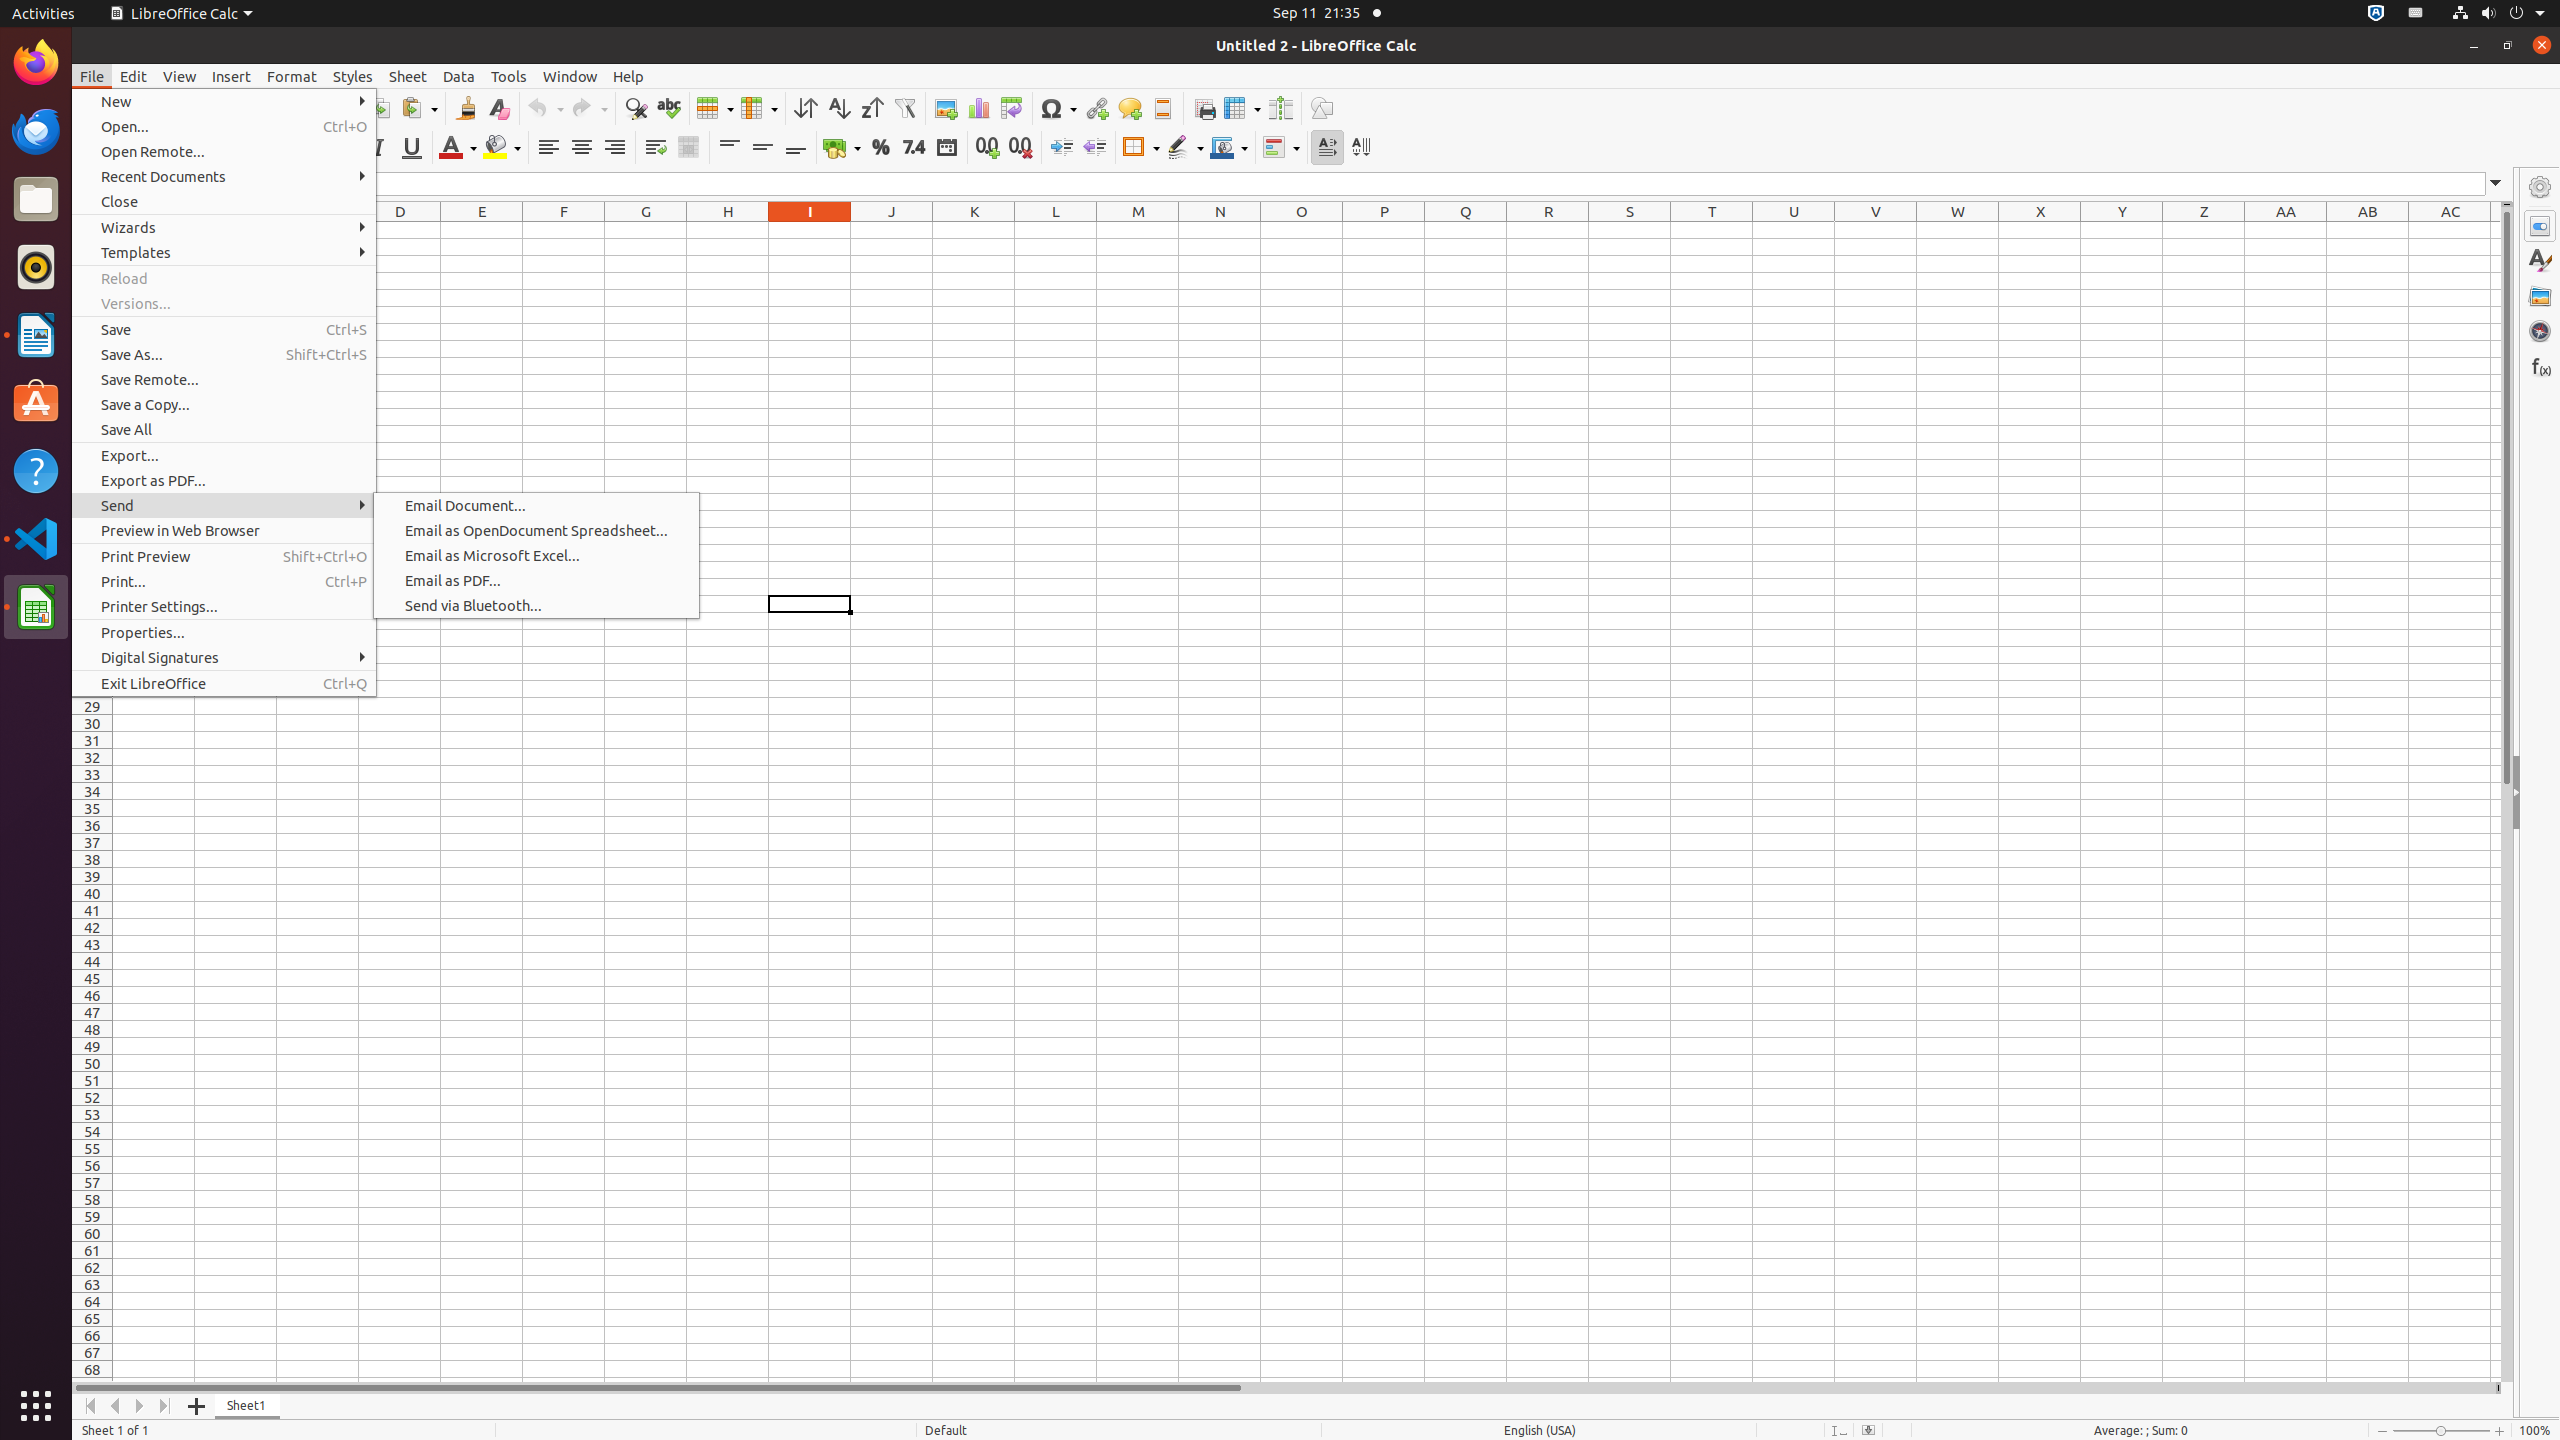 The height and width of the screenshot is (1440, 2560). I want to click on Q1, so click(1466, 230).